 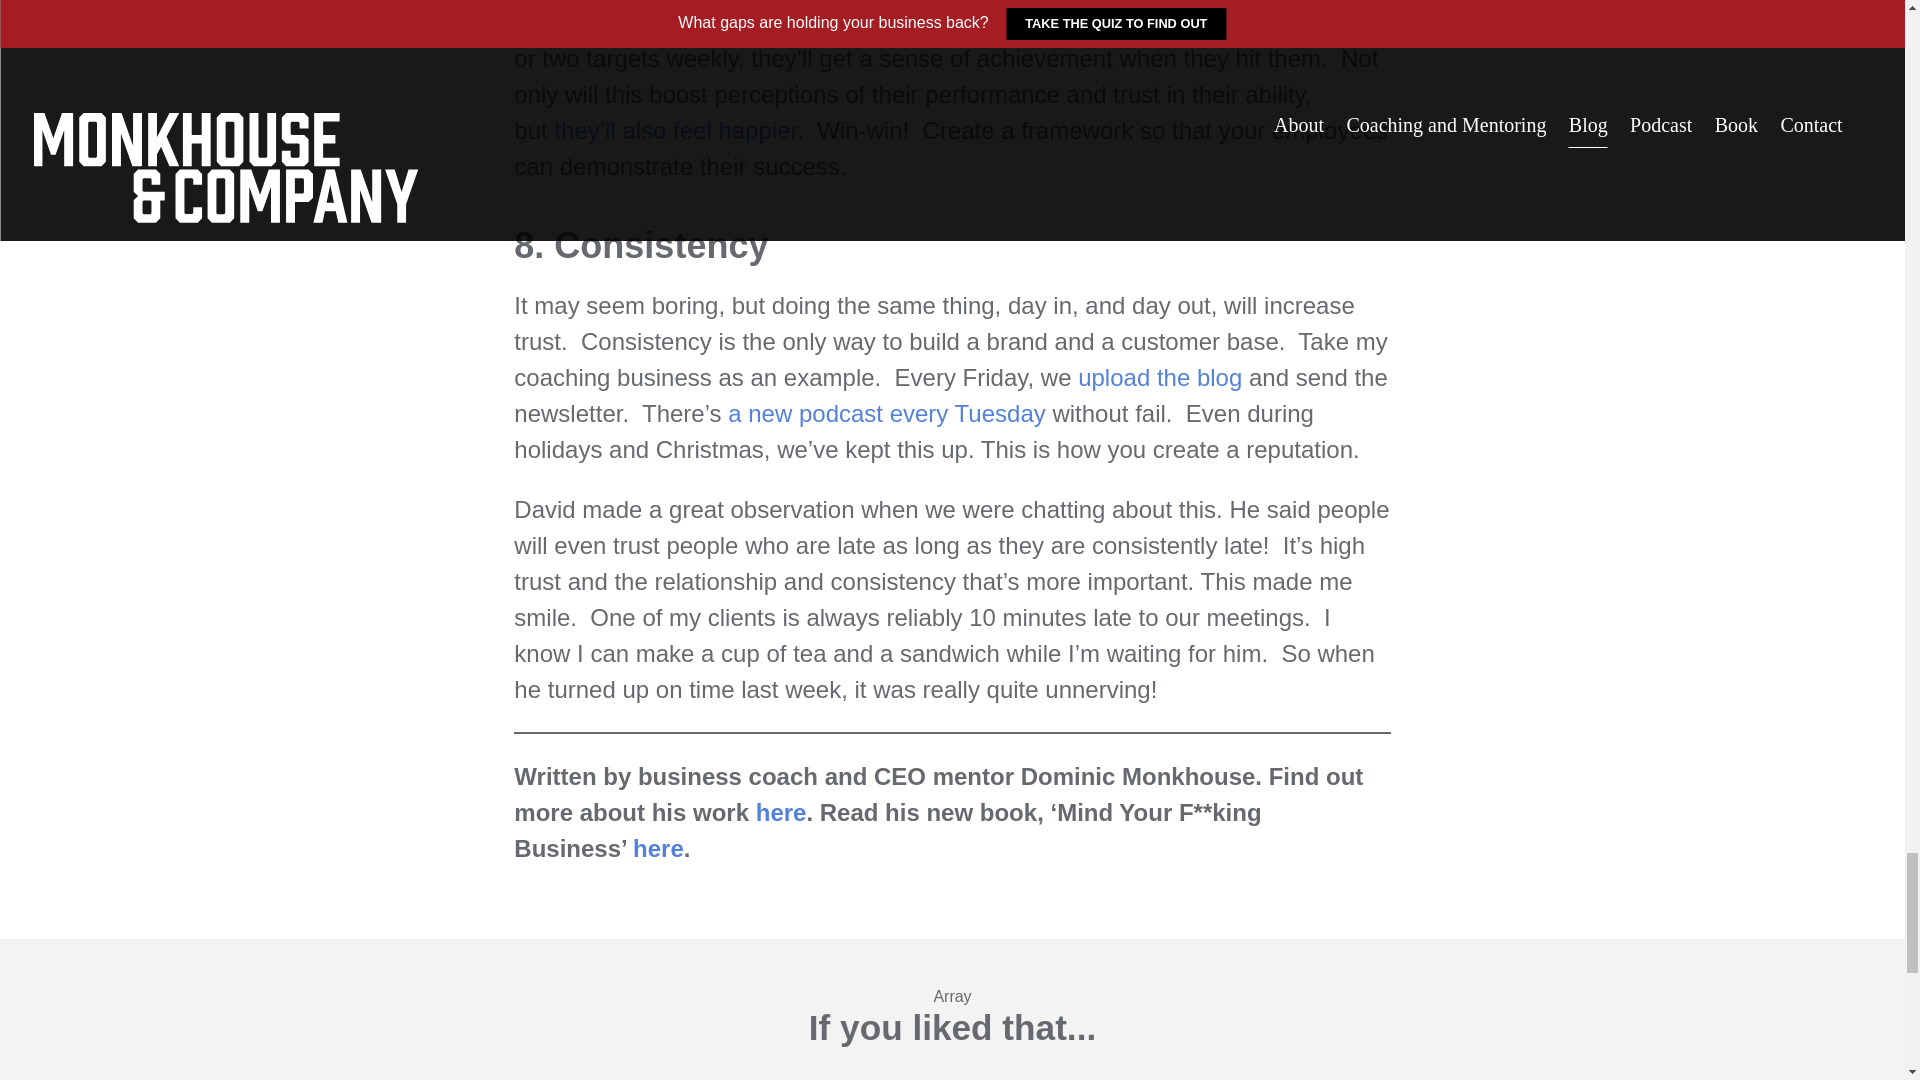 I want to click on  here, so click(x=777, y=812).